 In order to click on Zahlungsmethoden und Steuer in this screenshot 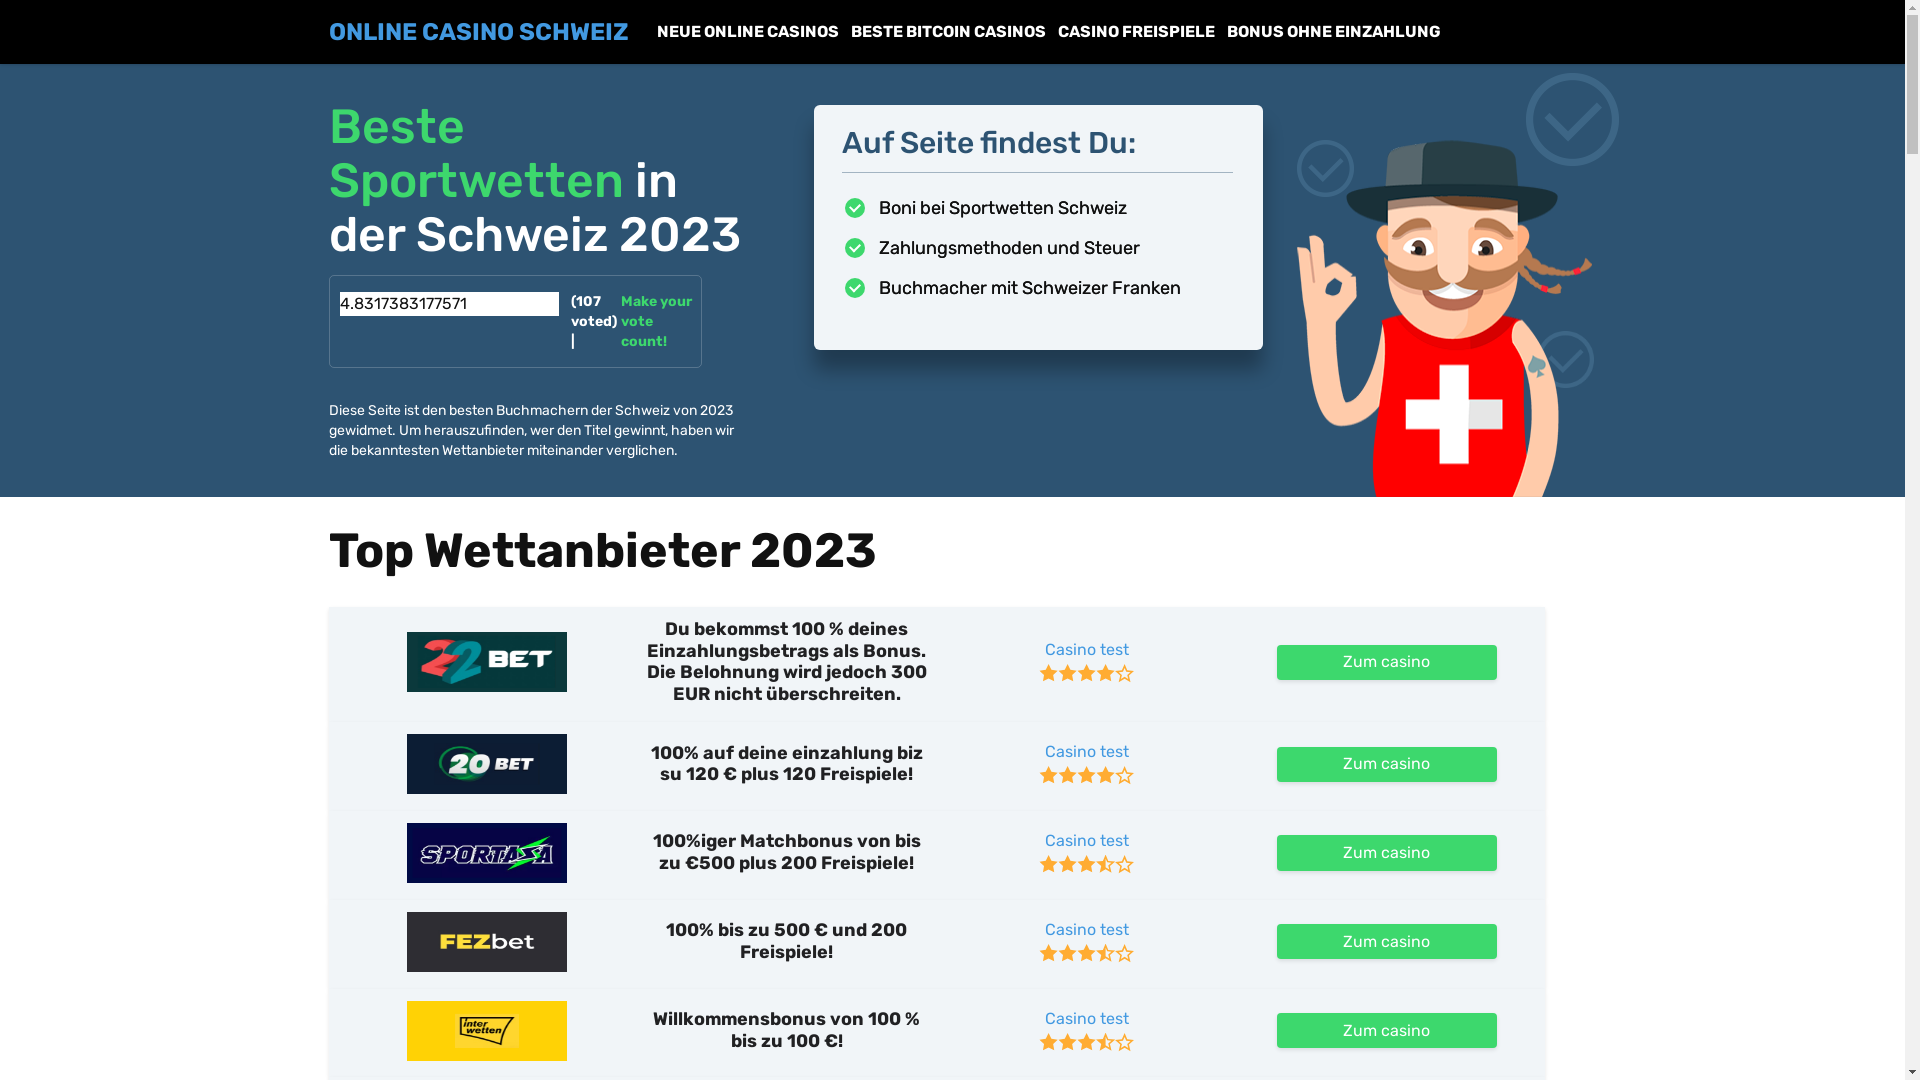, I will do `click(1038, 248)`.